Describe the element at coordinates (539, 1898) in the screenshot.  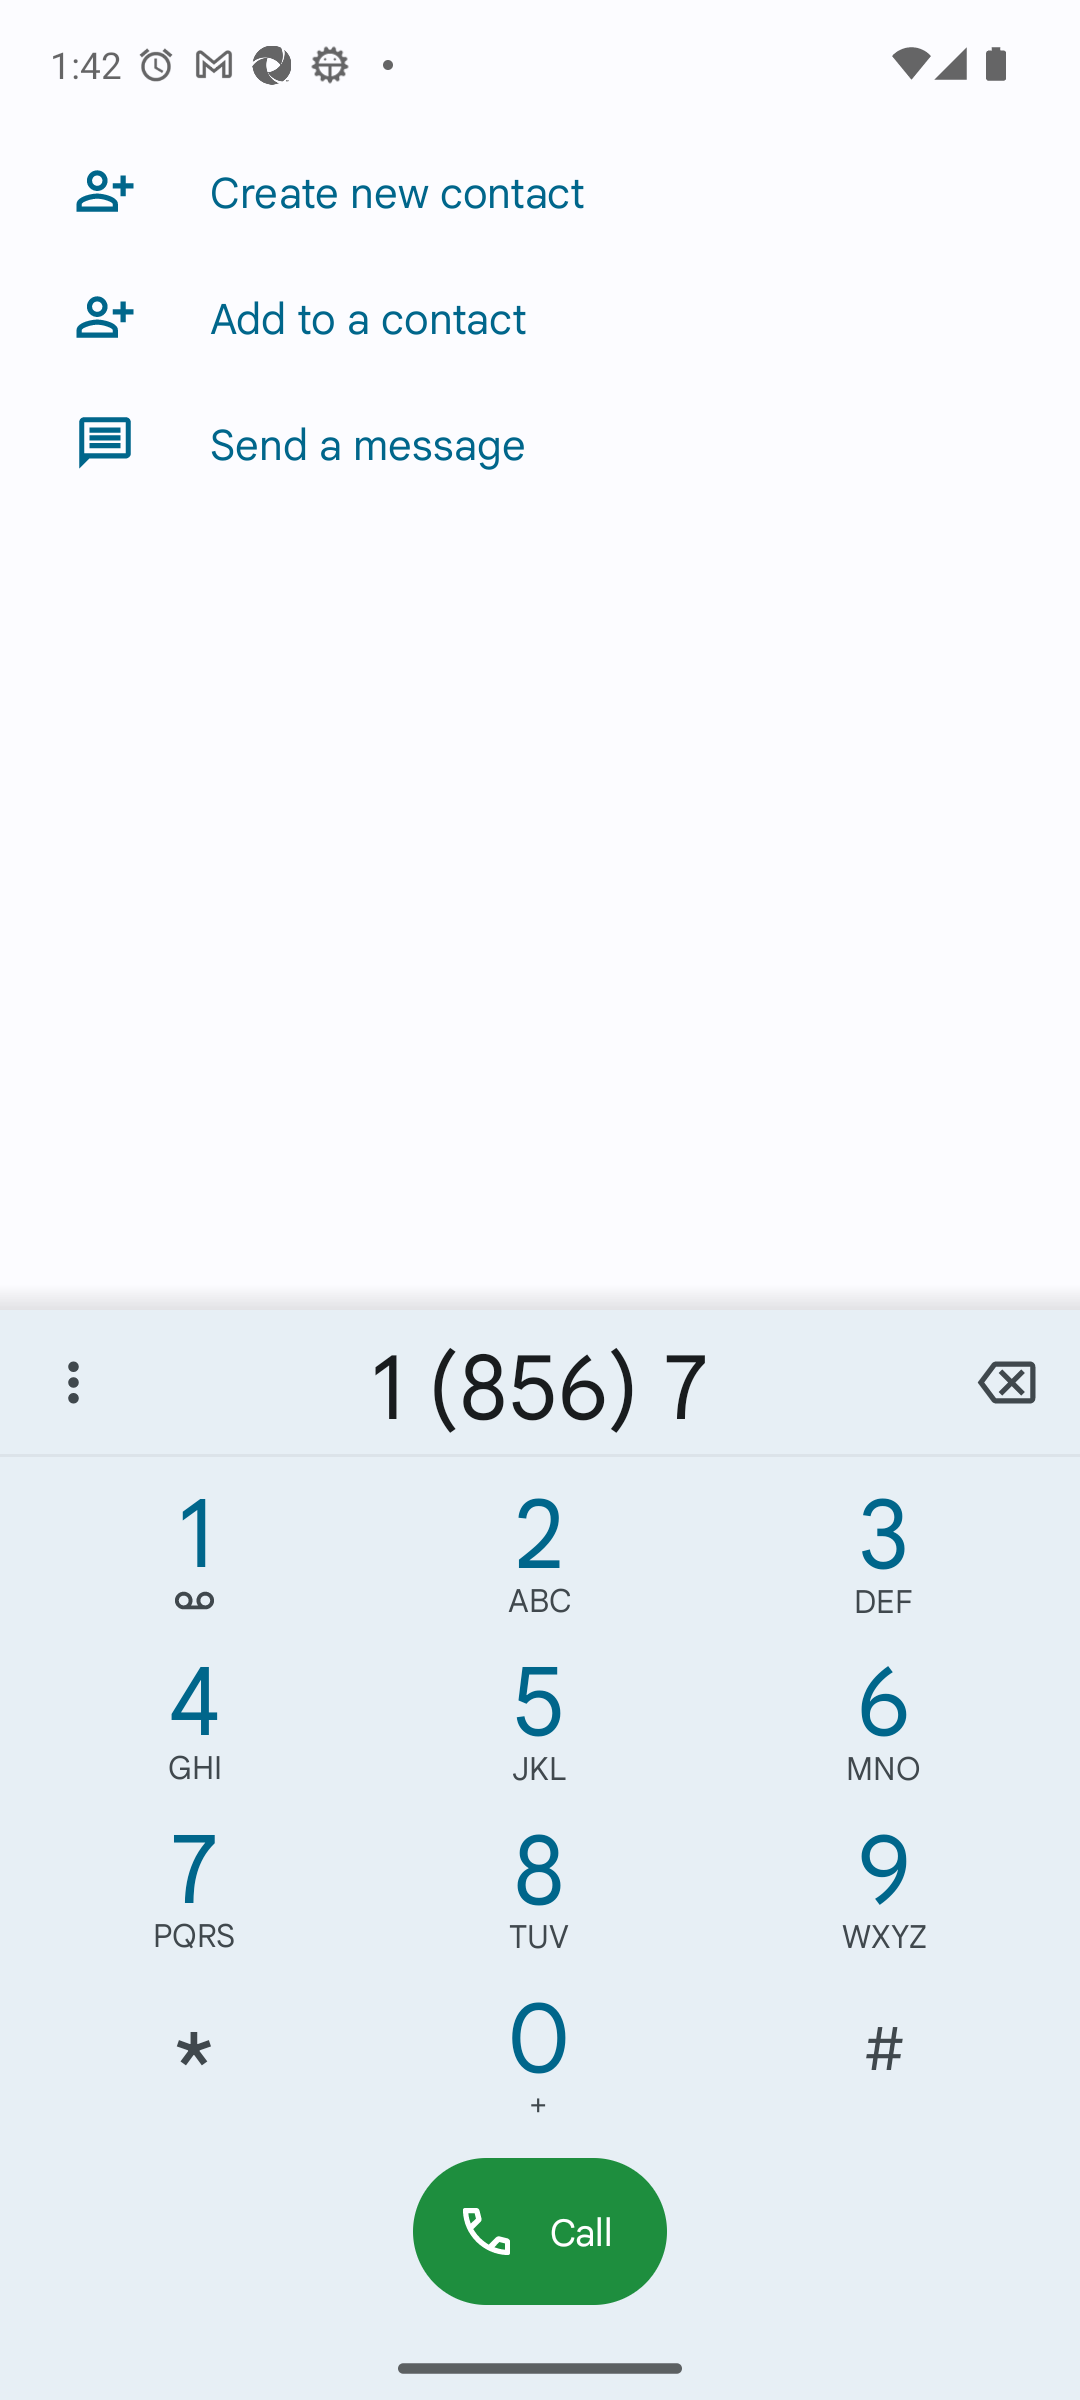
I see `8,TUV 8 TUV` at that location.